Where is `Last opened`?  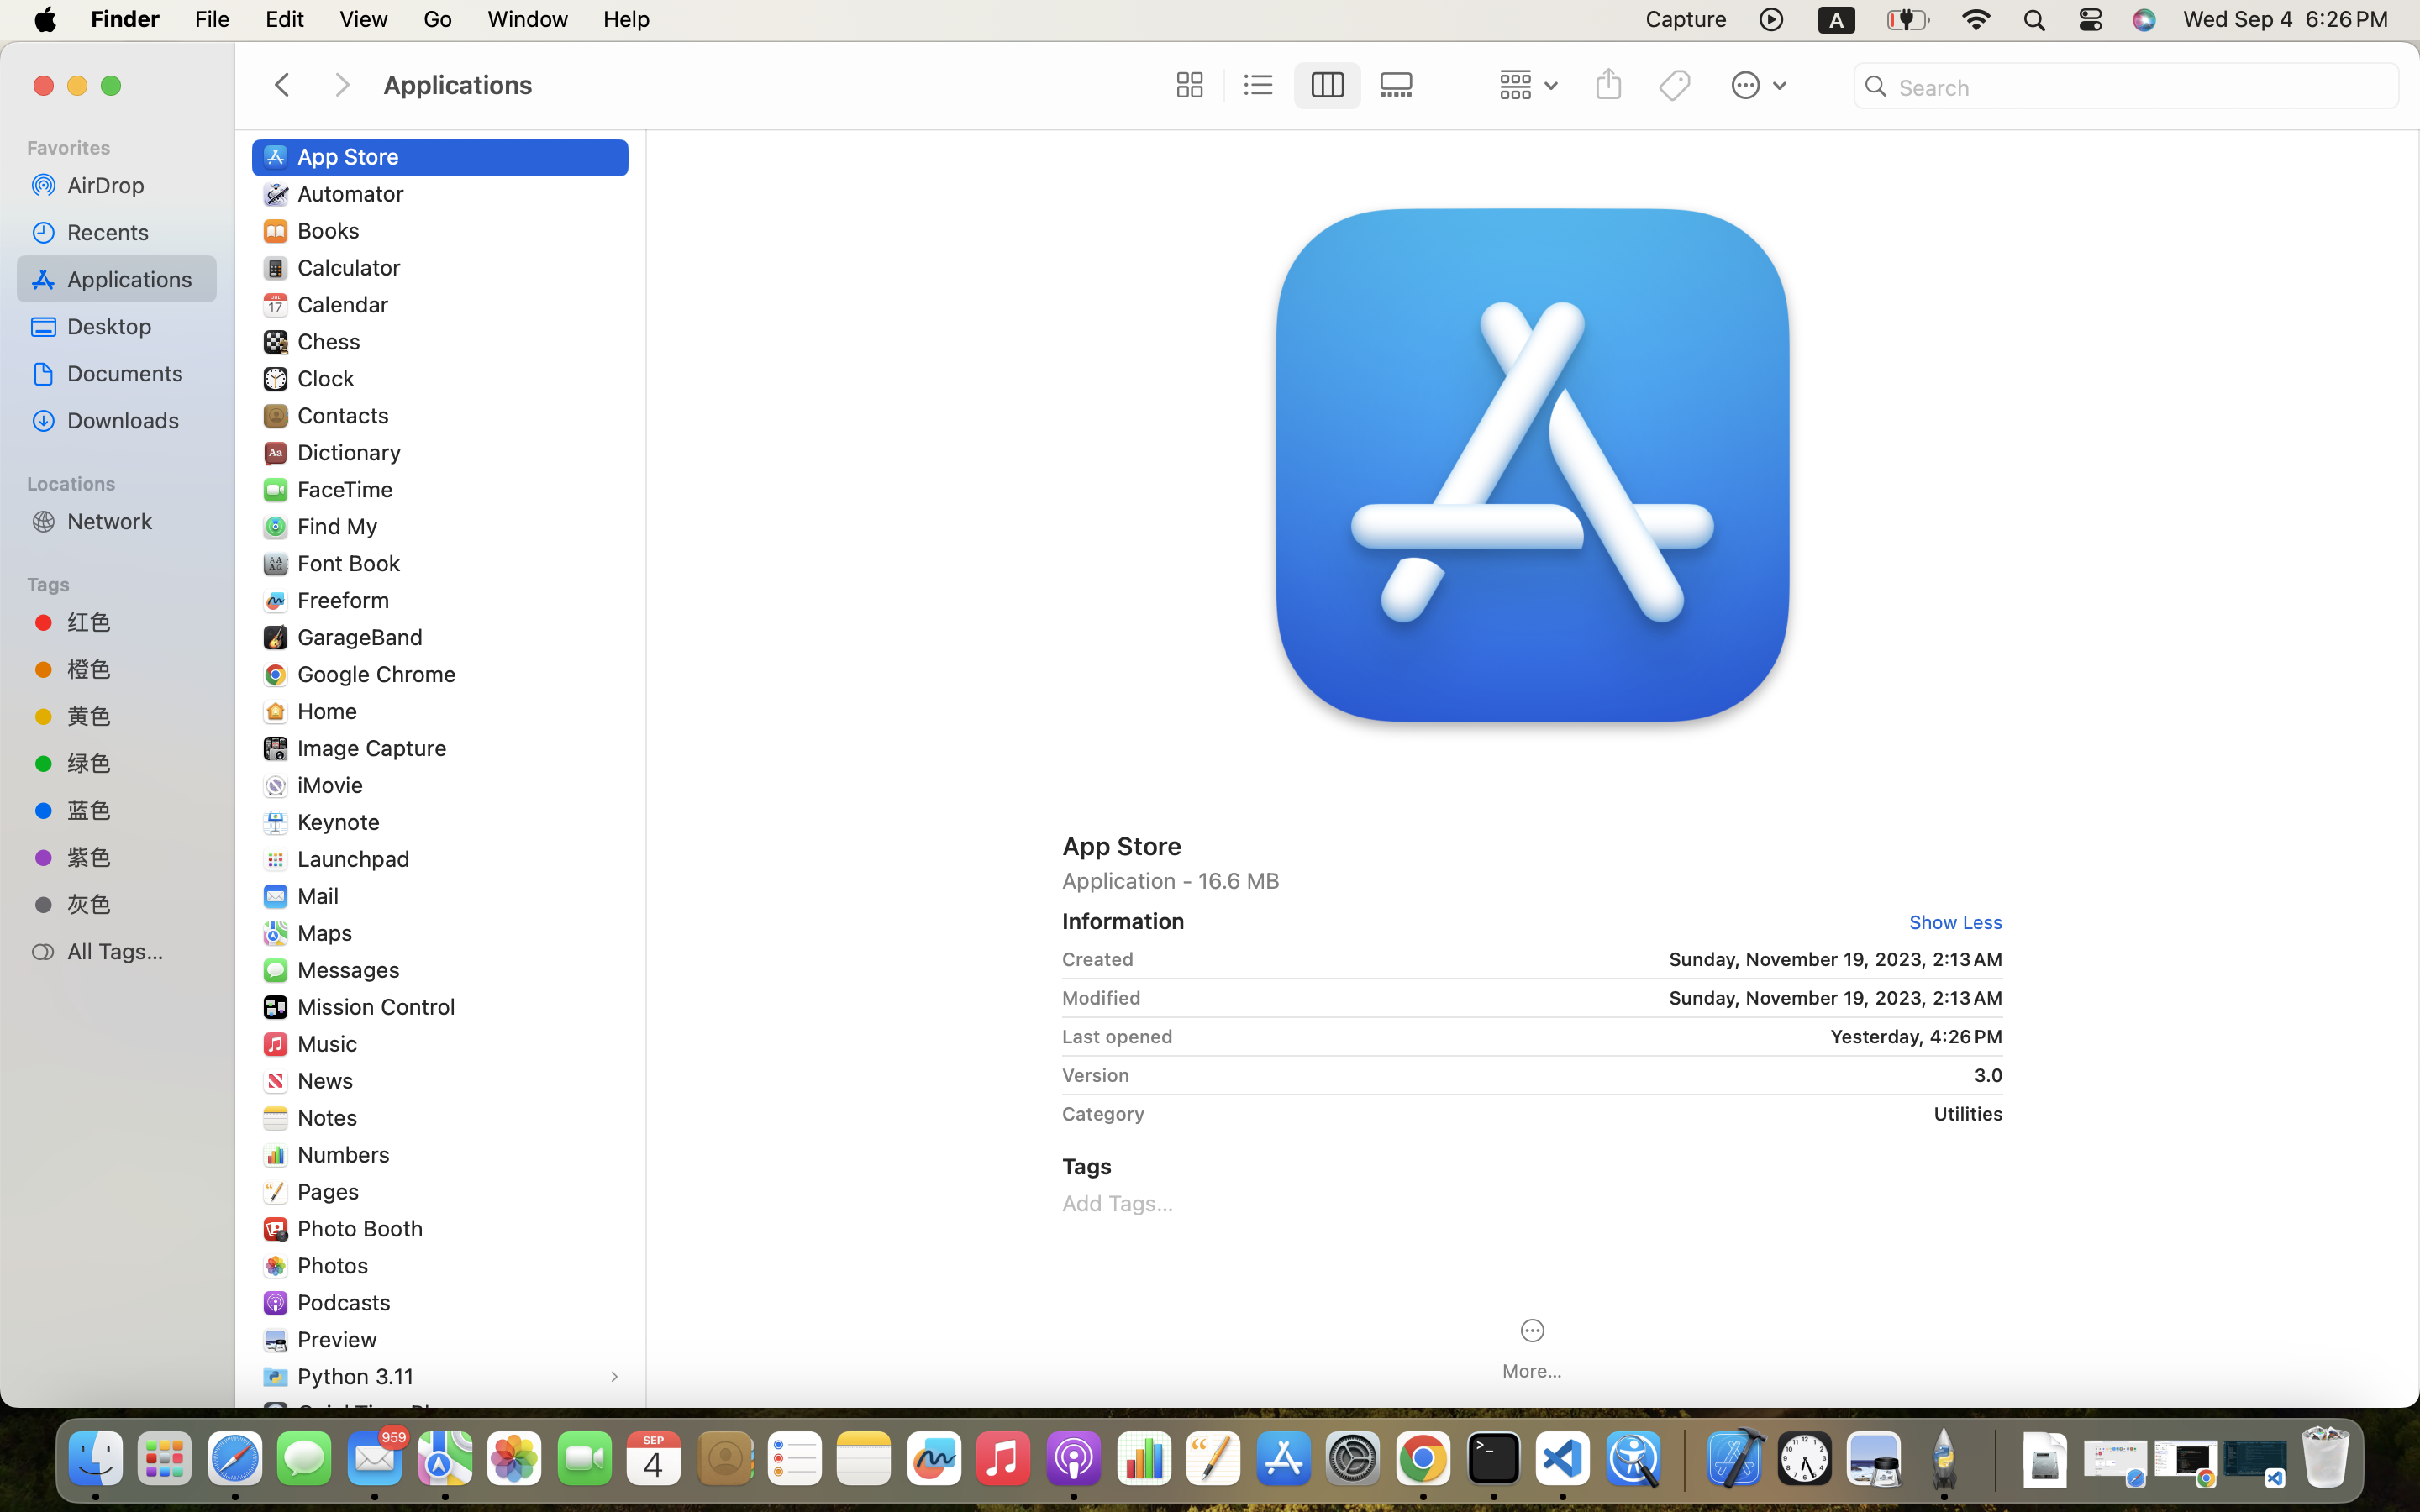 Last opened is located at coordinates (1118, 1037).